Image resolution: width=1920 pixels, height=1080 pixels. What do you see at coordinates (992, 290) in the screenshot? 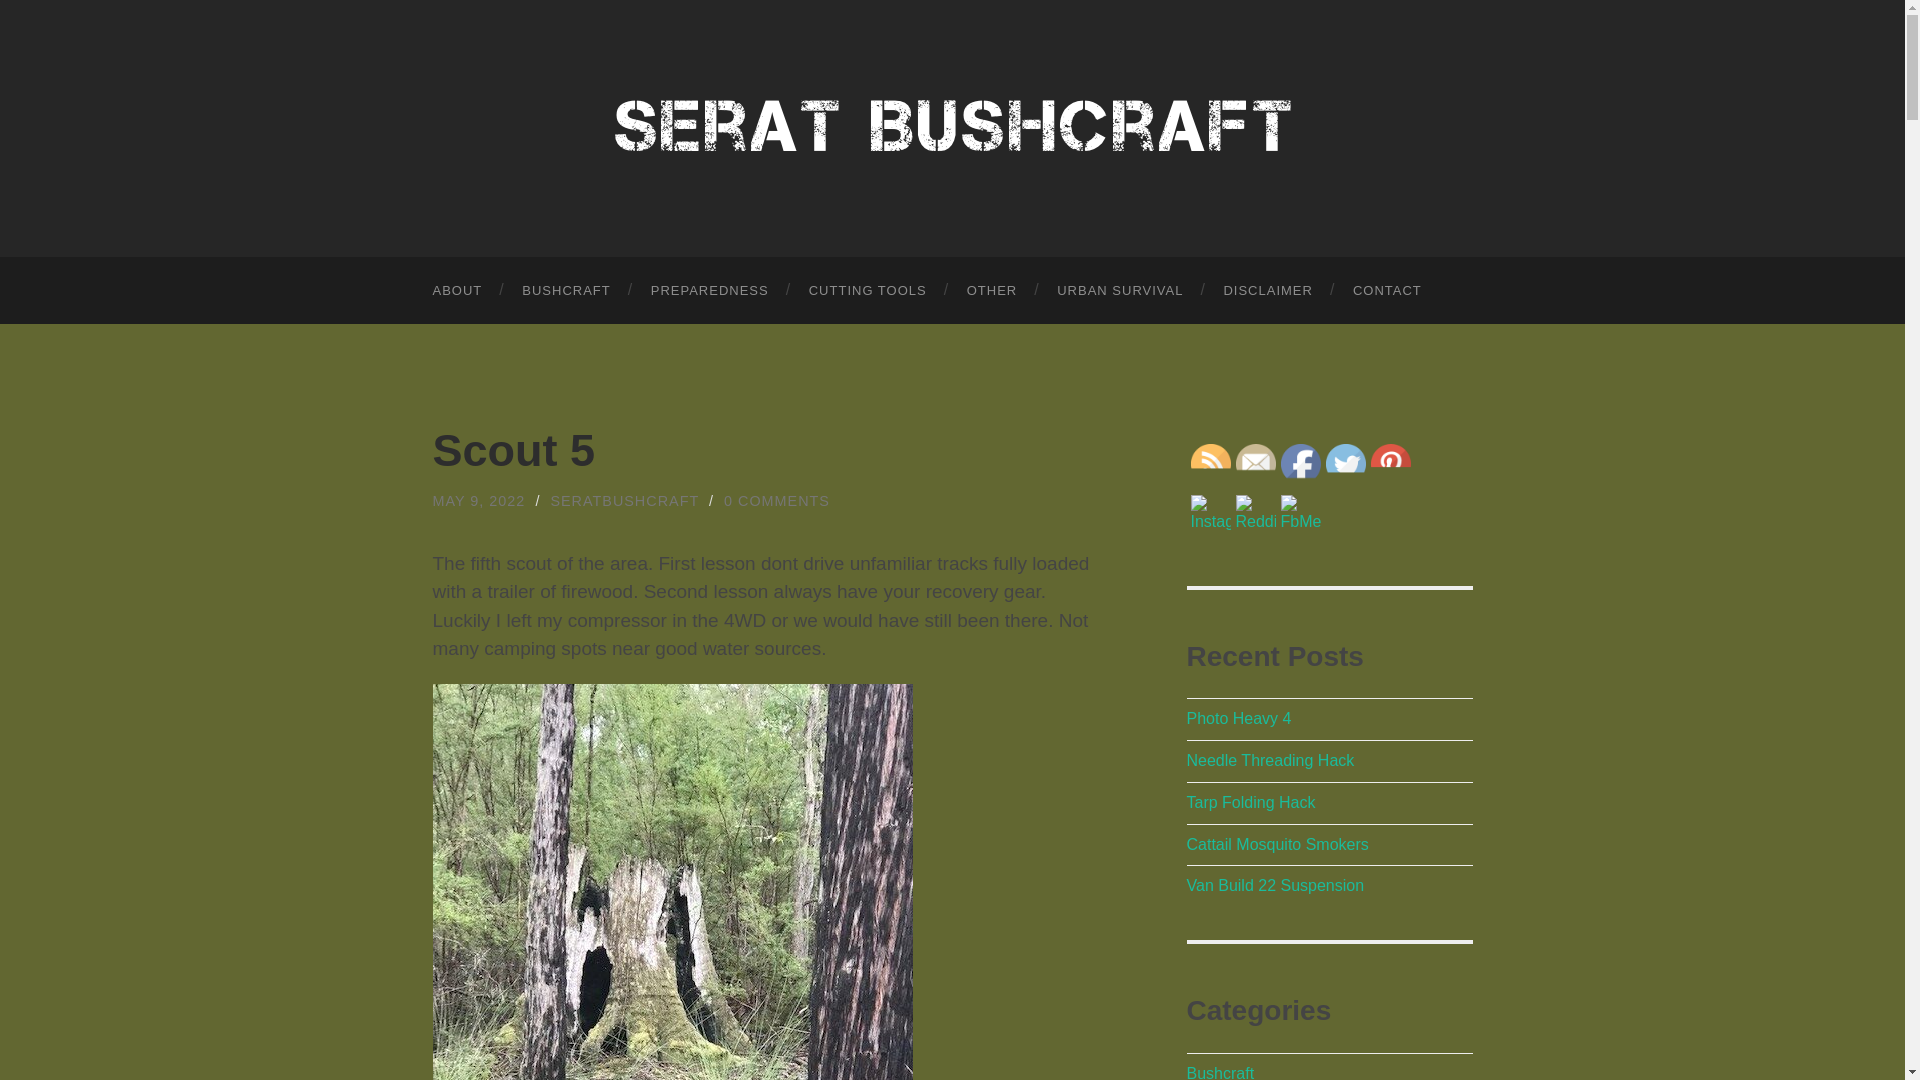
I see `OTHER` at bounding box center [992, 290].